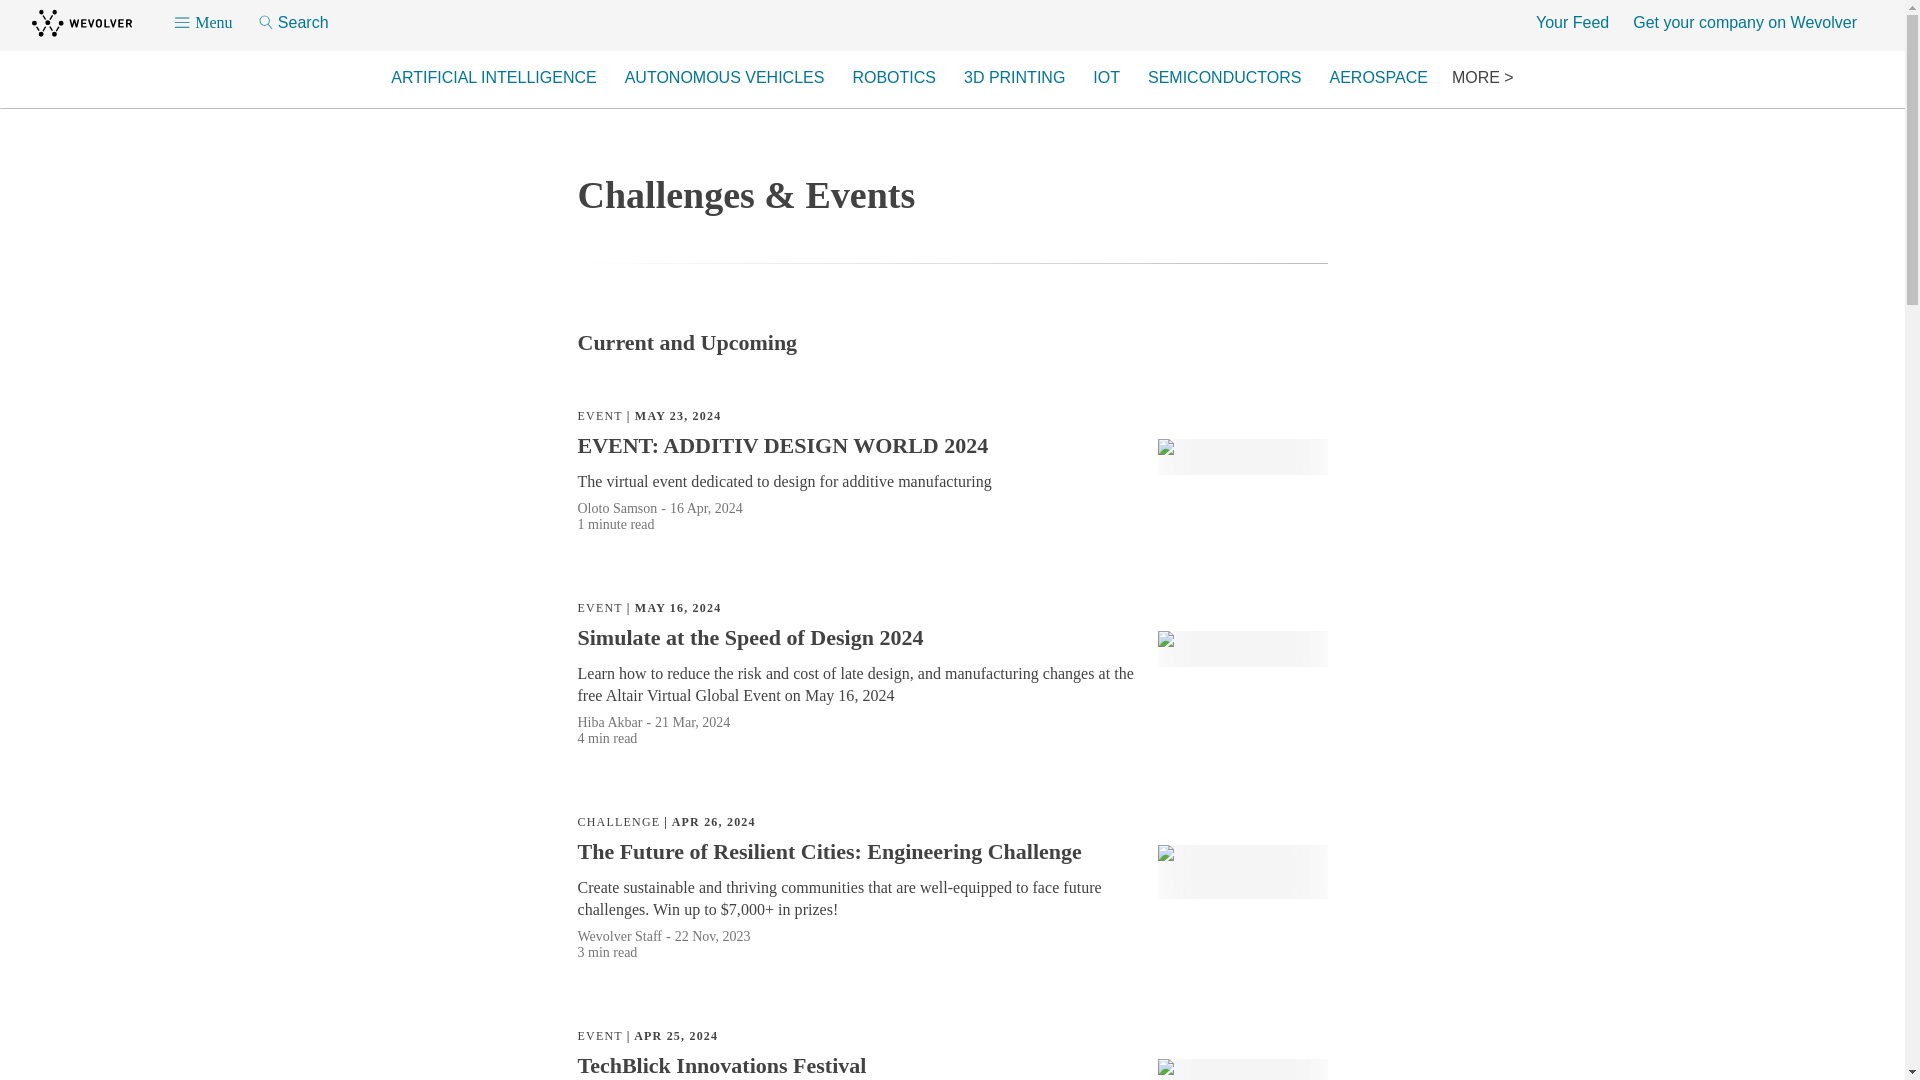 The width and height of the screenshot is (1920, 1080). Describe the element at coordinates (894, 78) in the screenshot. I see `ROBOTICS` at that location.